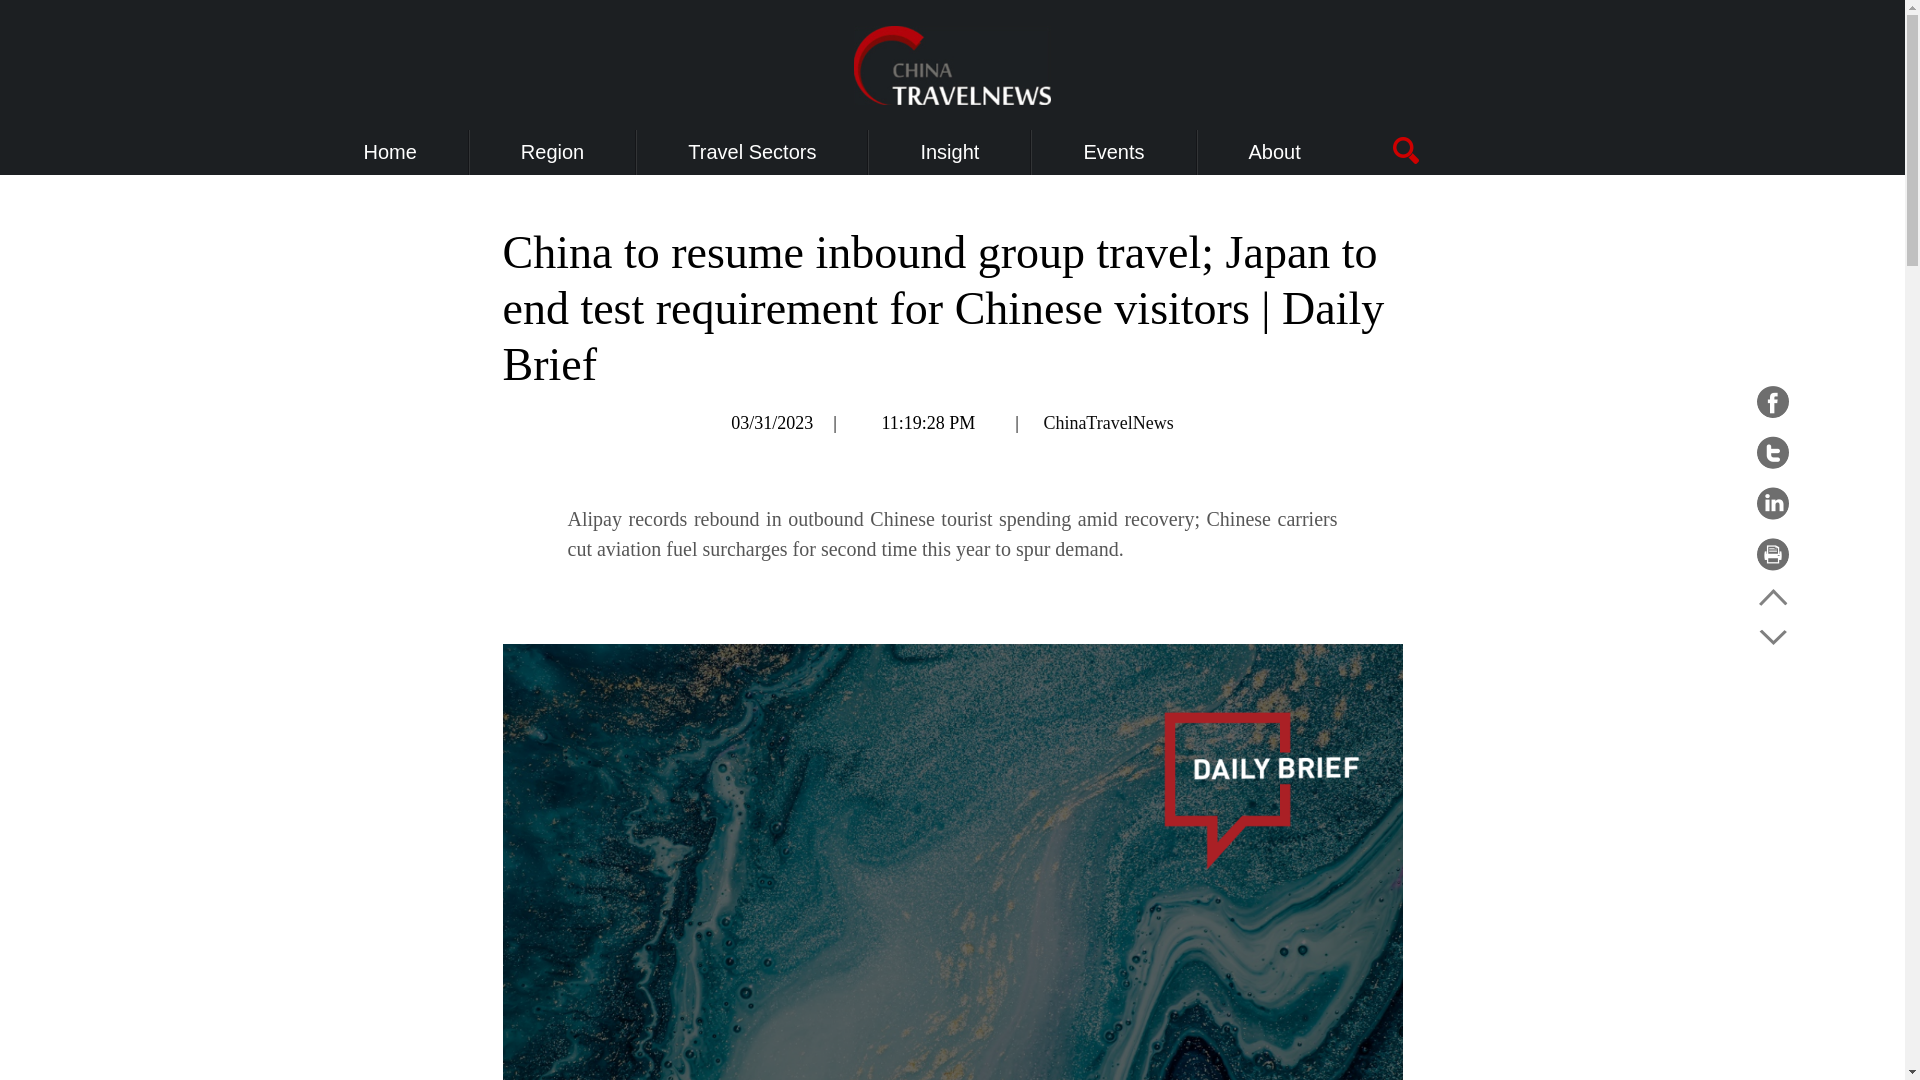 The height and width of the screenshot is (1080, 1920). What do you see at coordinates (390, 152) in the screenshot?
I see `Home` at bounding box center [390, 152].